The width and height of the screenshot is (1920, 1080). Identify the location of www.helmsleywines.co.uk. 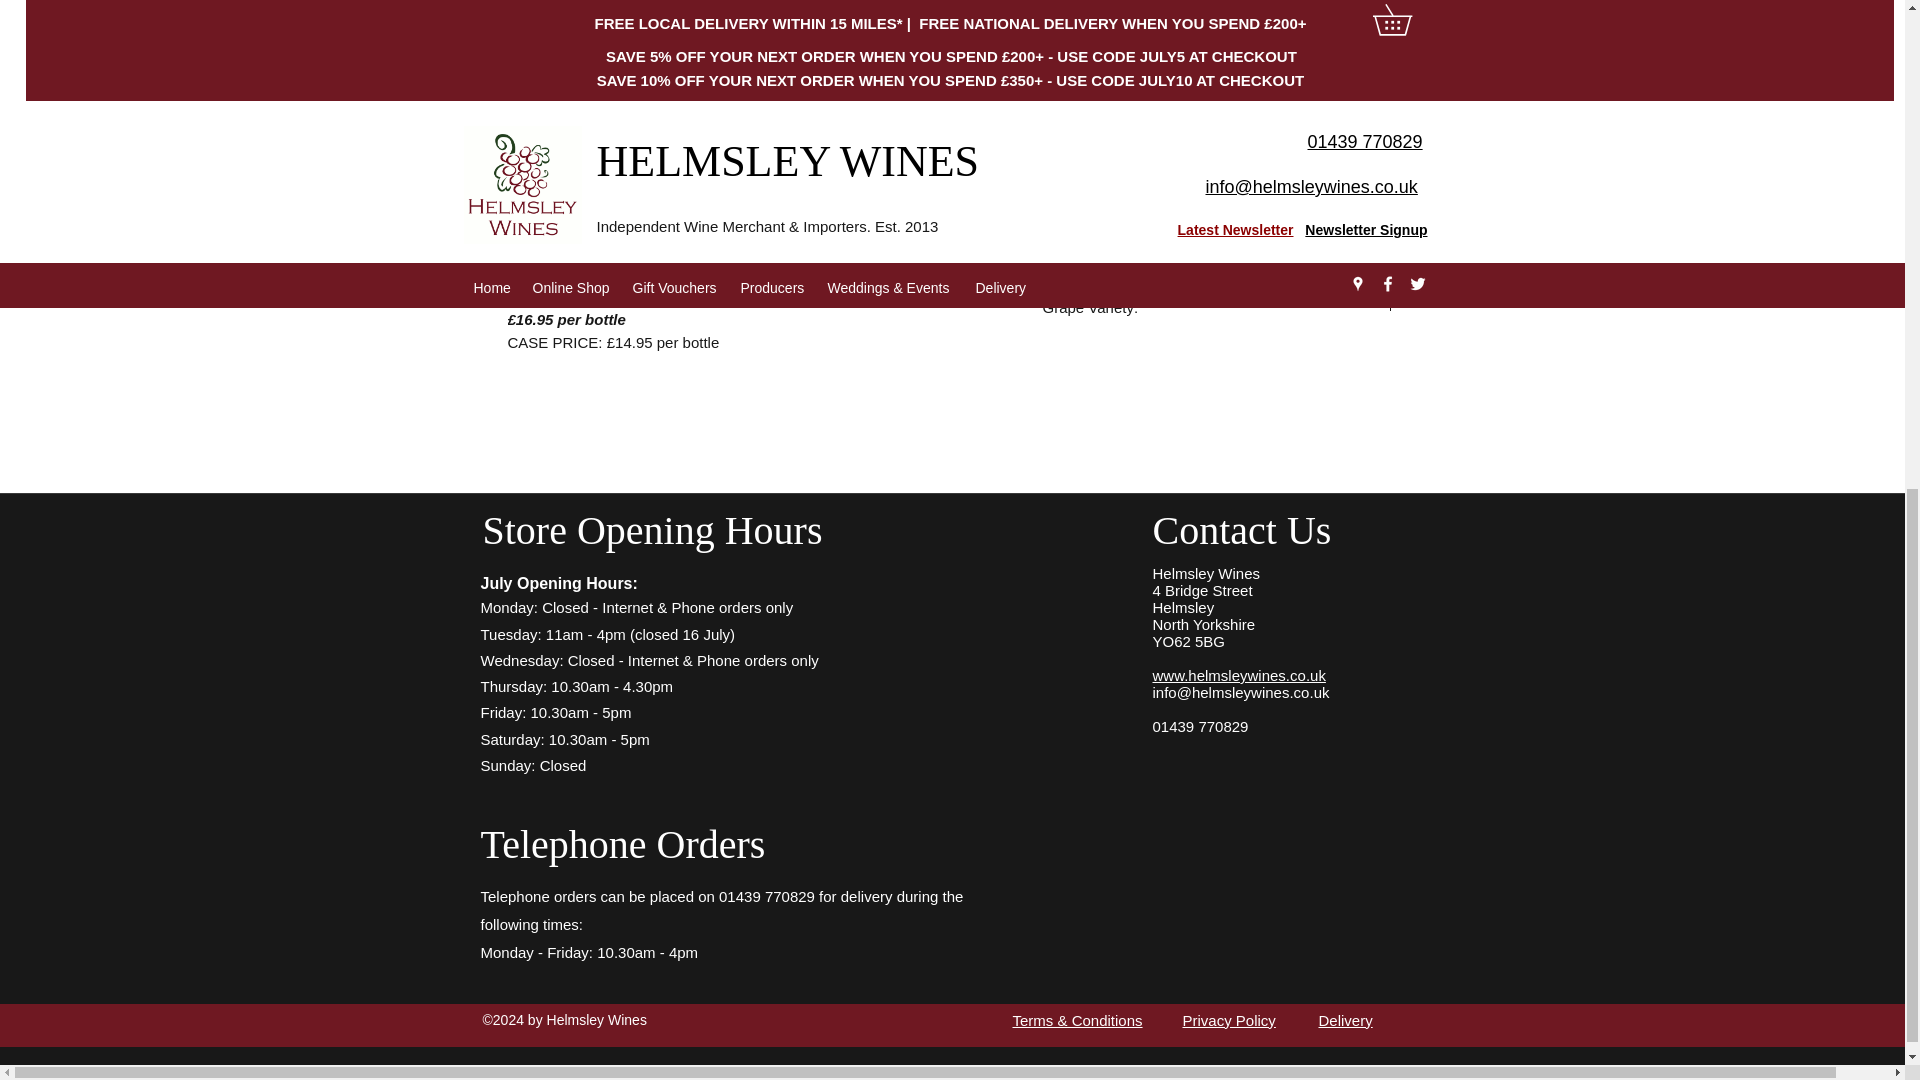
(1238, 675).